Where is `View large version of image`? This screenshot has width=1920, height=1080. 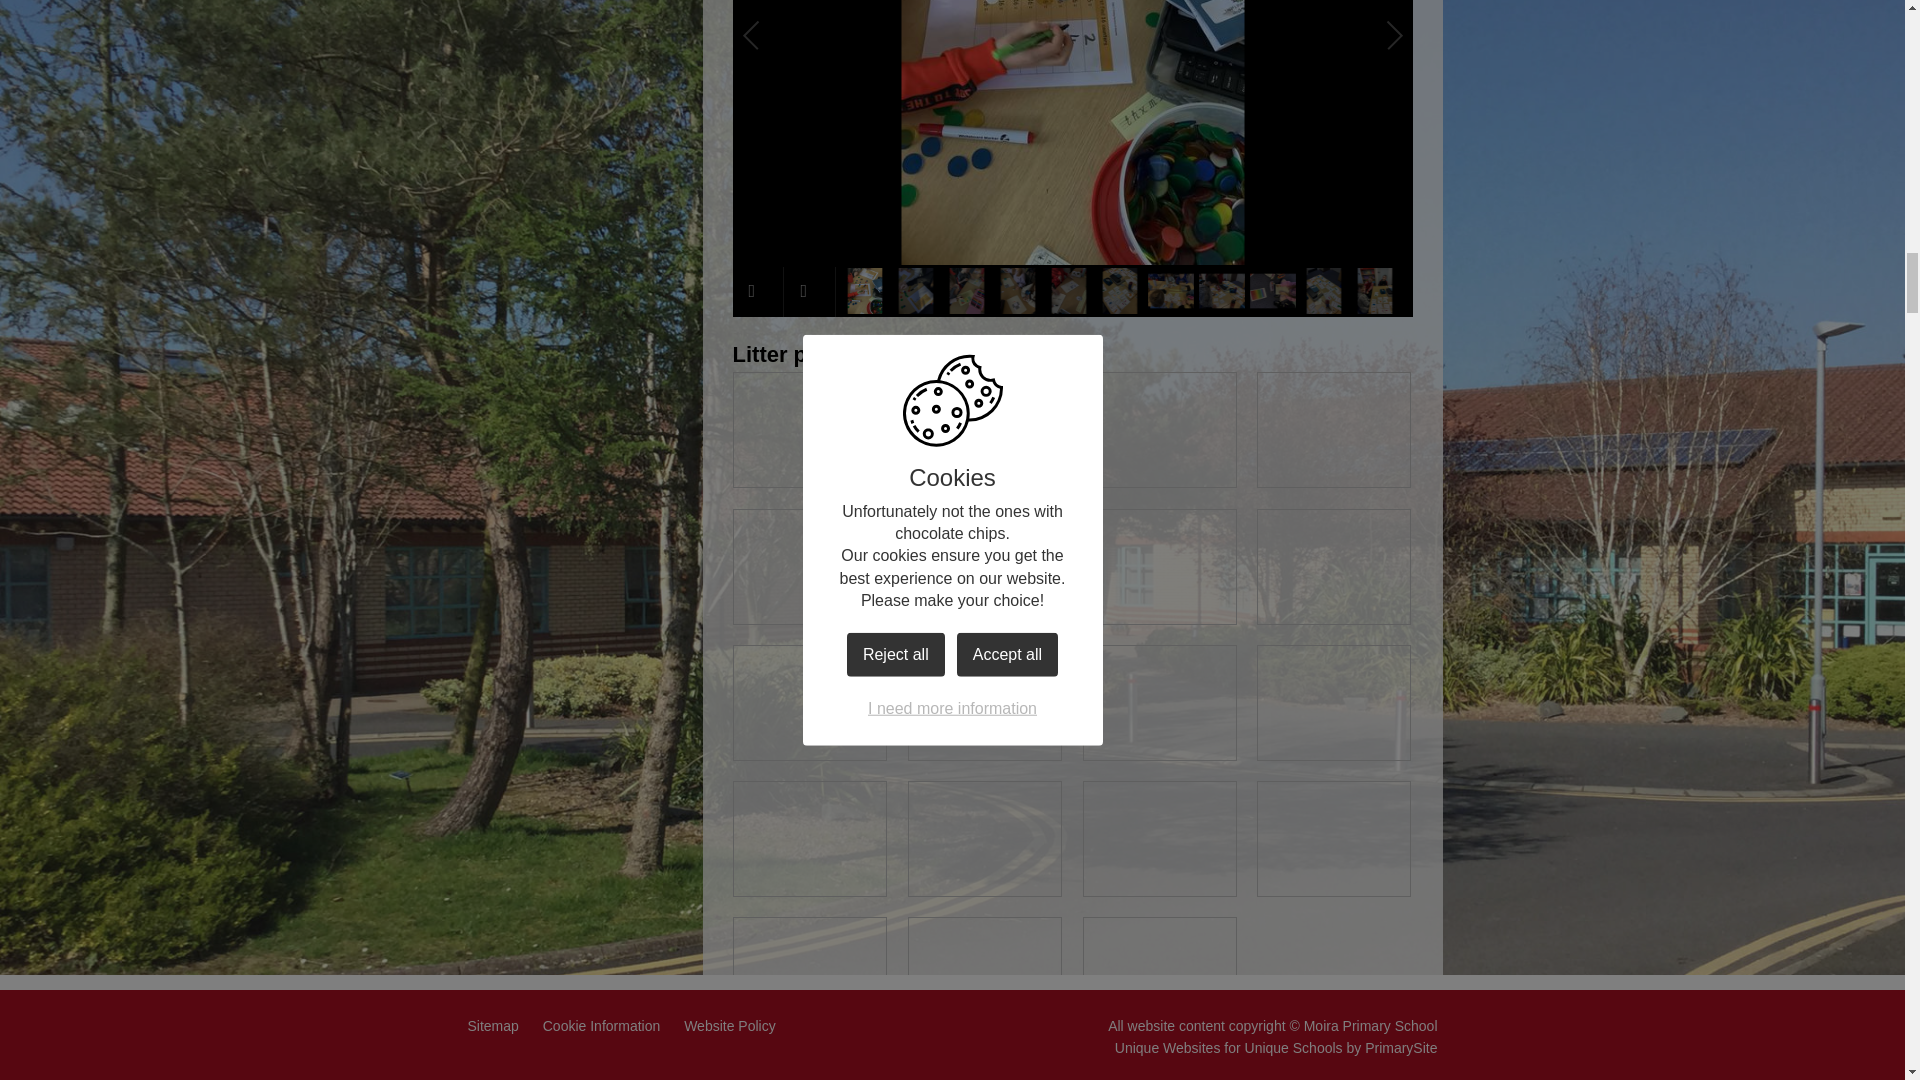 View large version of image is located at coordinates (1334, 566).